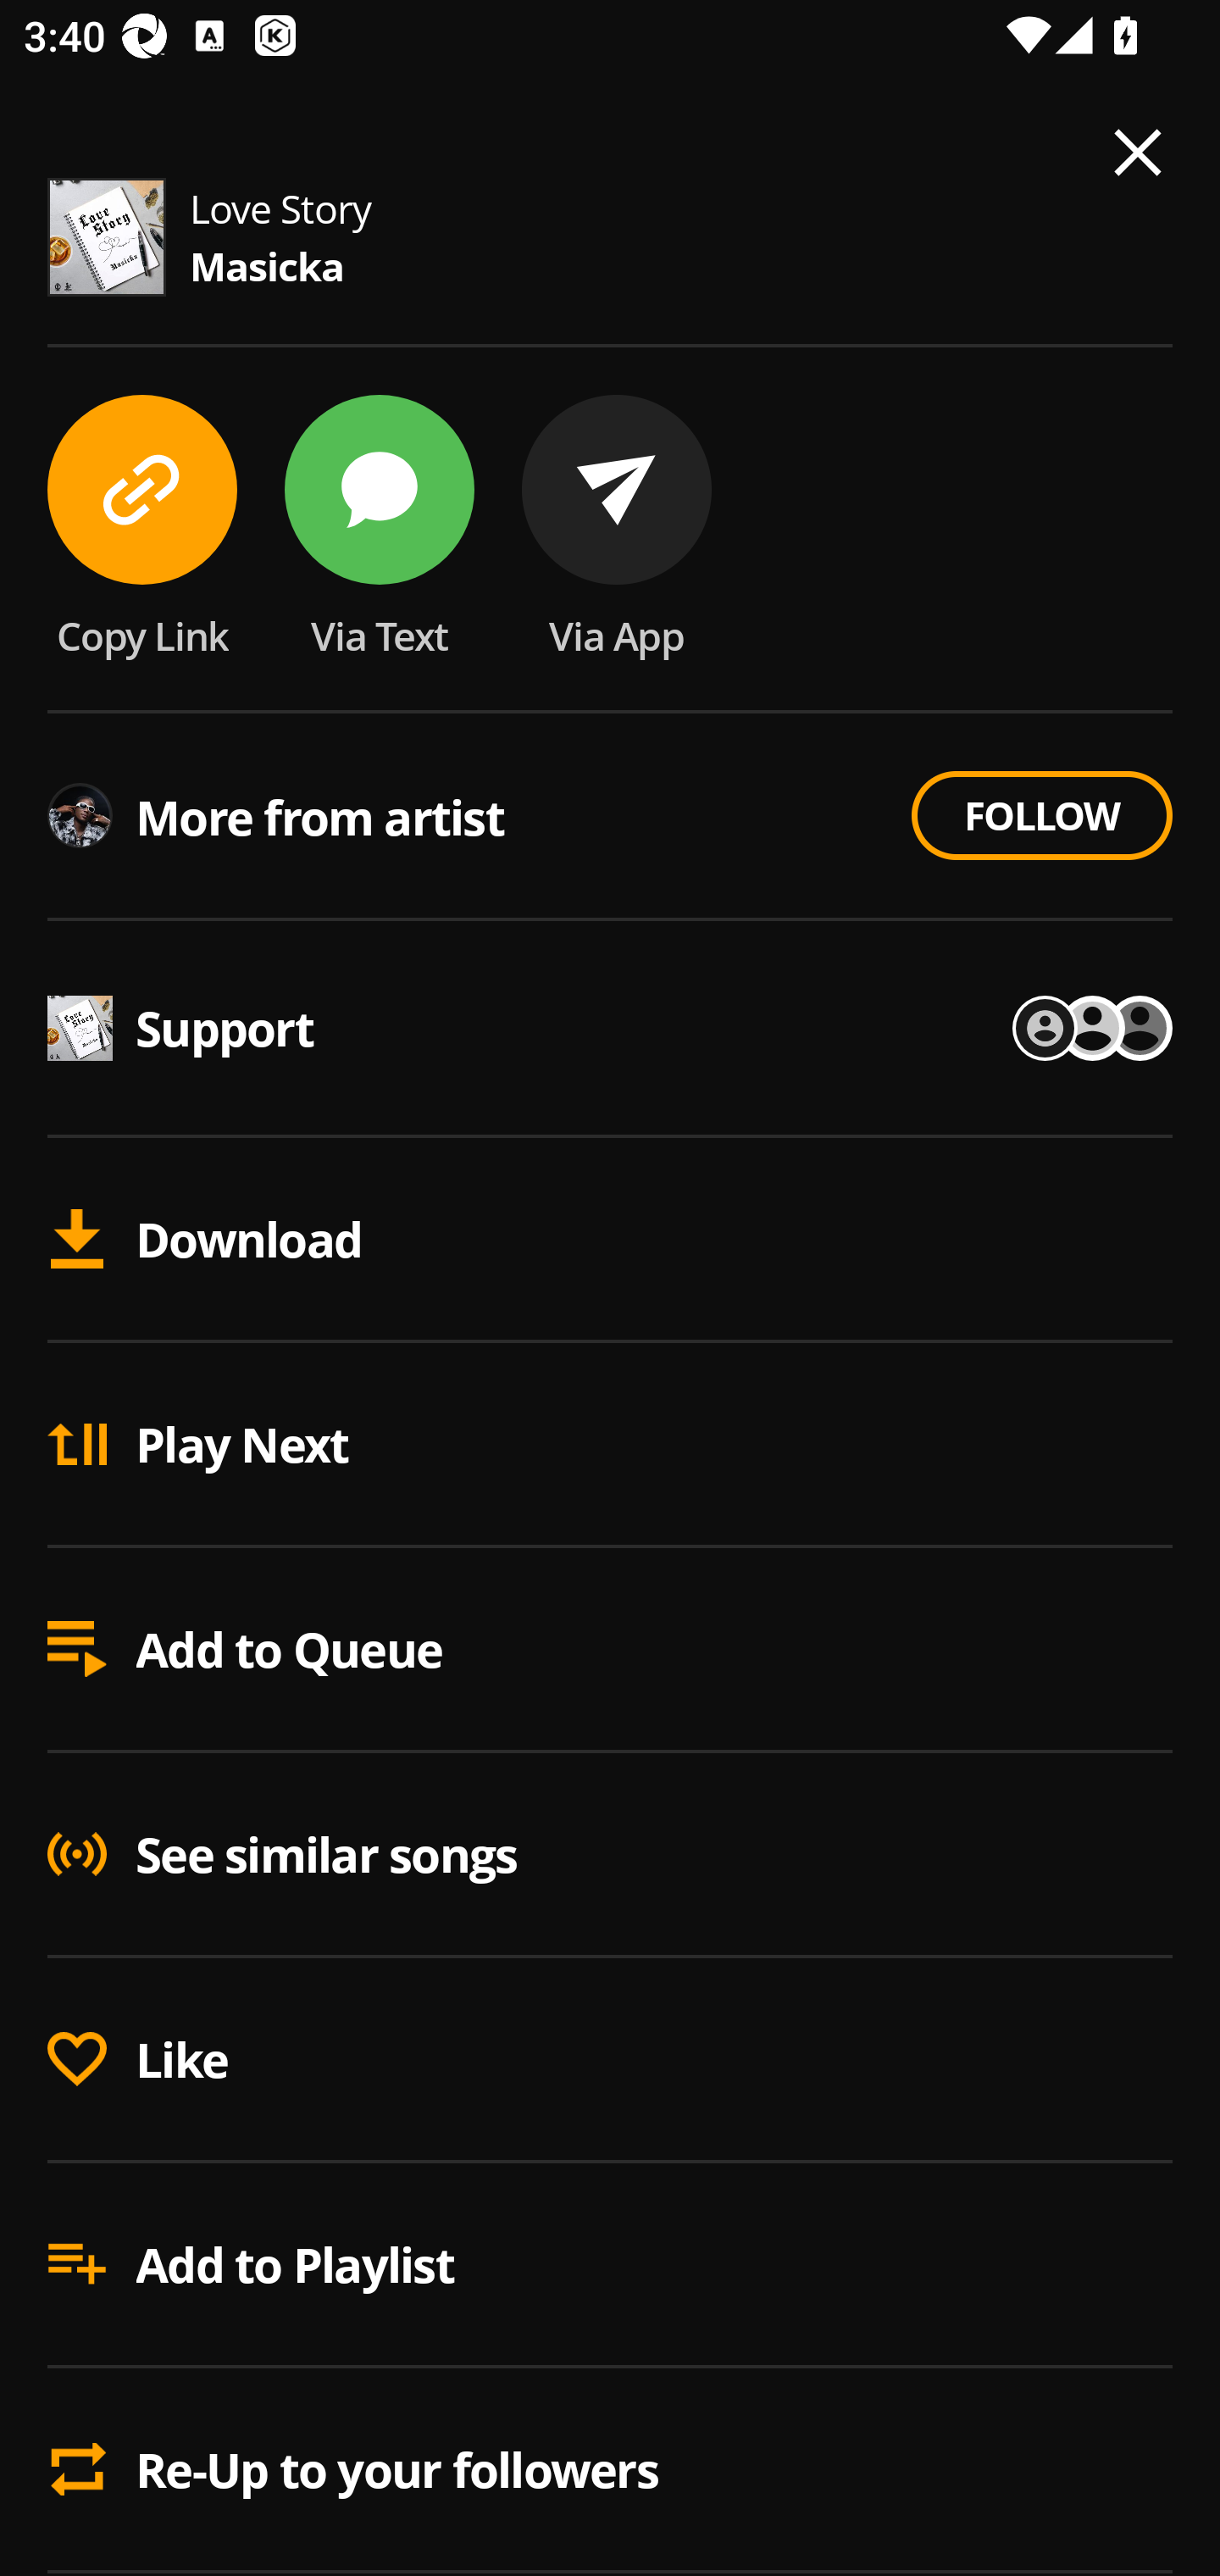 This screenshot has height=2576, width=1220. Describe the element at coordinates (1041, 815) in the screenshot. I see `FOLLOW Follow` at that location.